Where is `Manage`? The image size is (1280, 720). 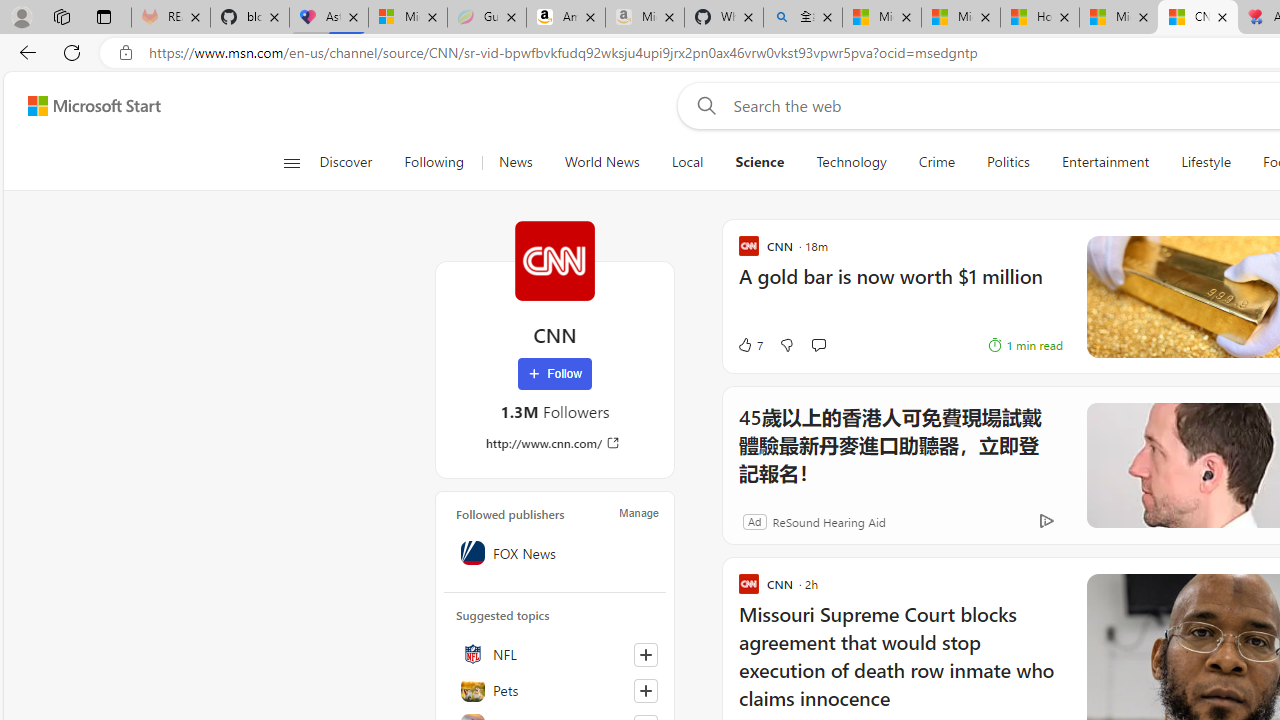 Manage is located at coordinates (639, 512).